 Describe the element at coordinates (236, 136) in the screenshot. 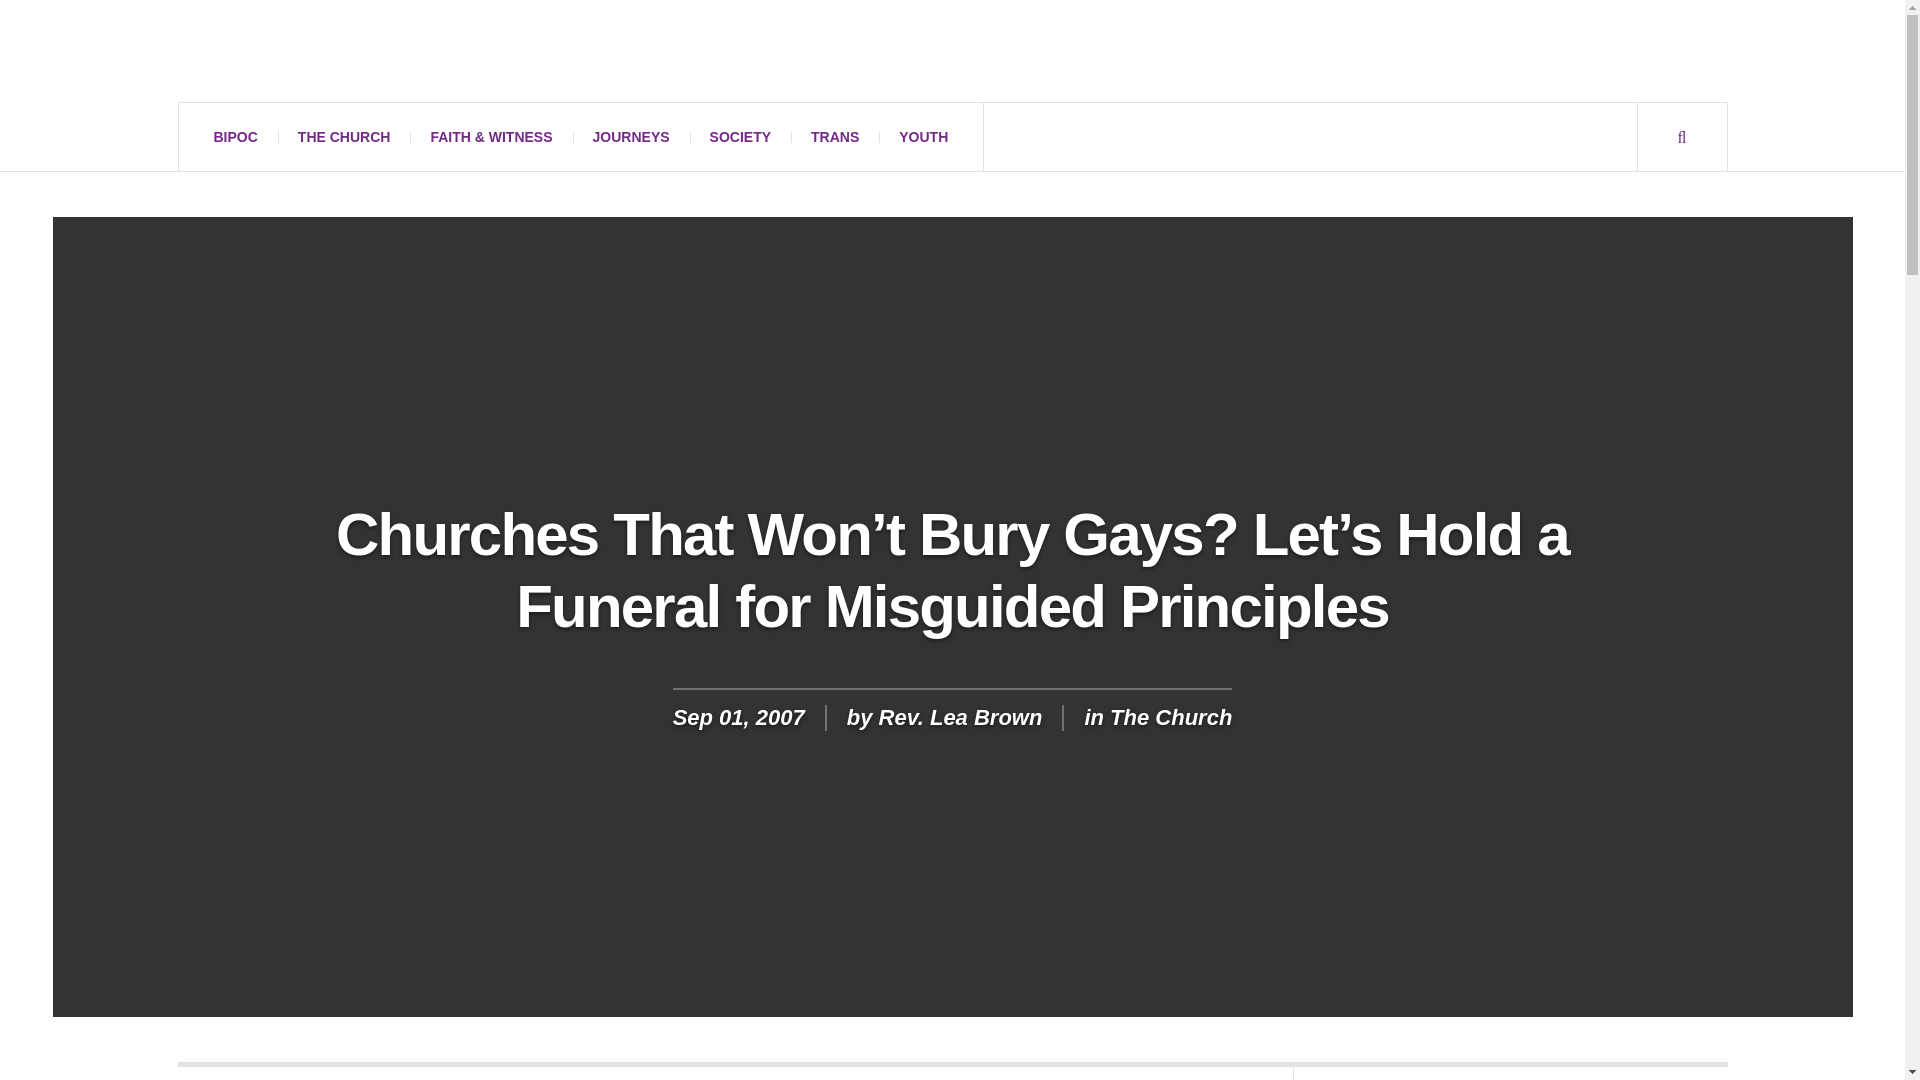

I see `BIPOC` at that location.